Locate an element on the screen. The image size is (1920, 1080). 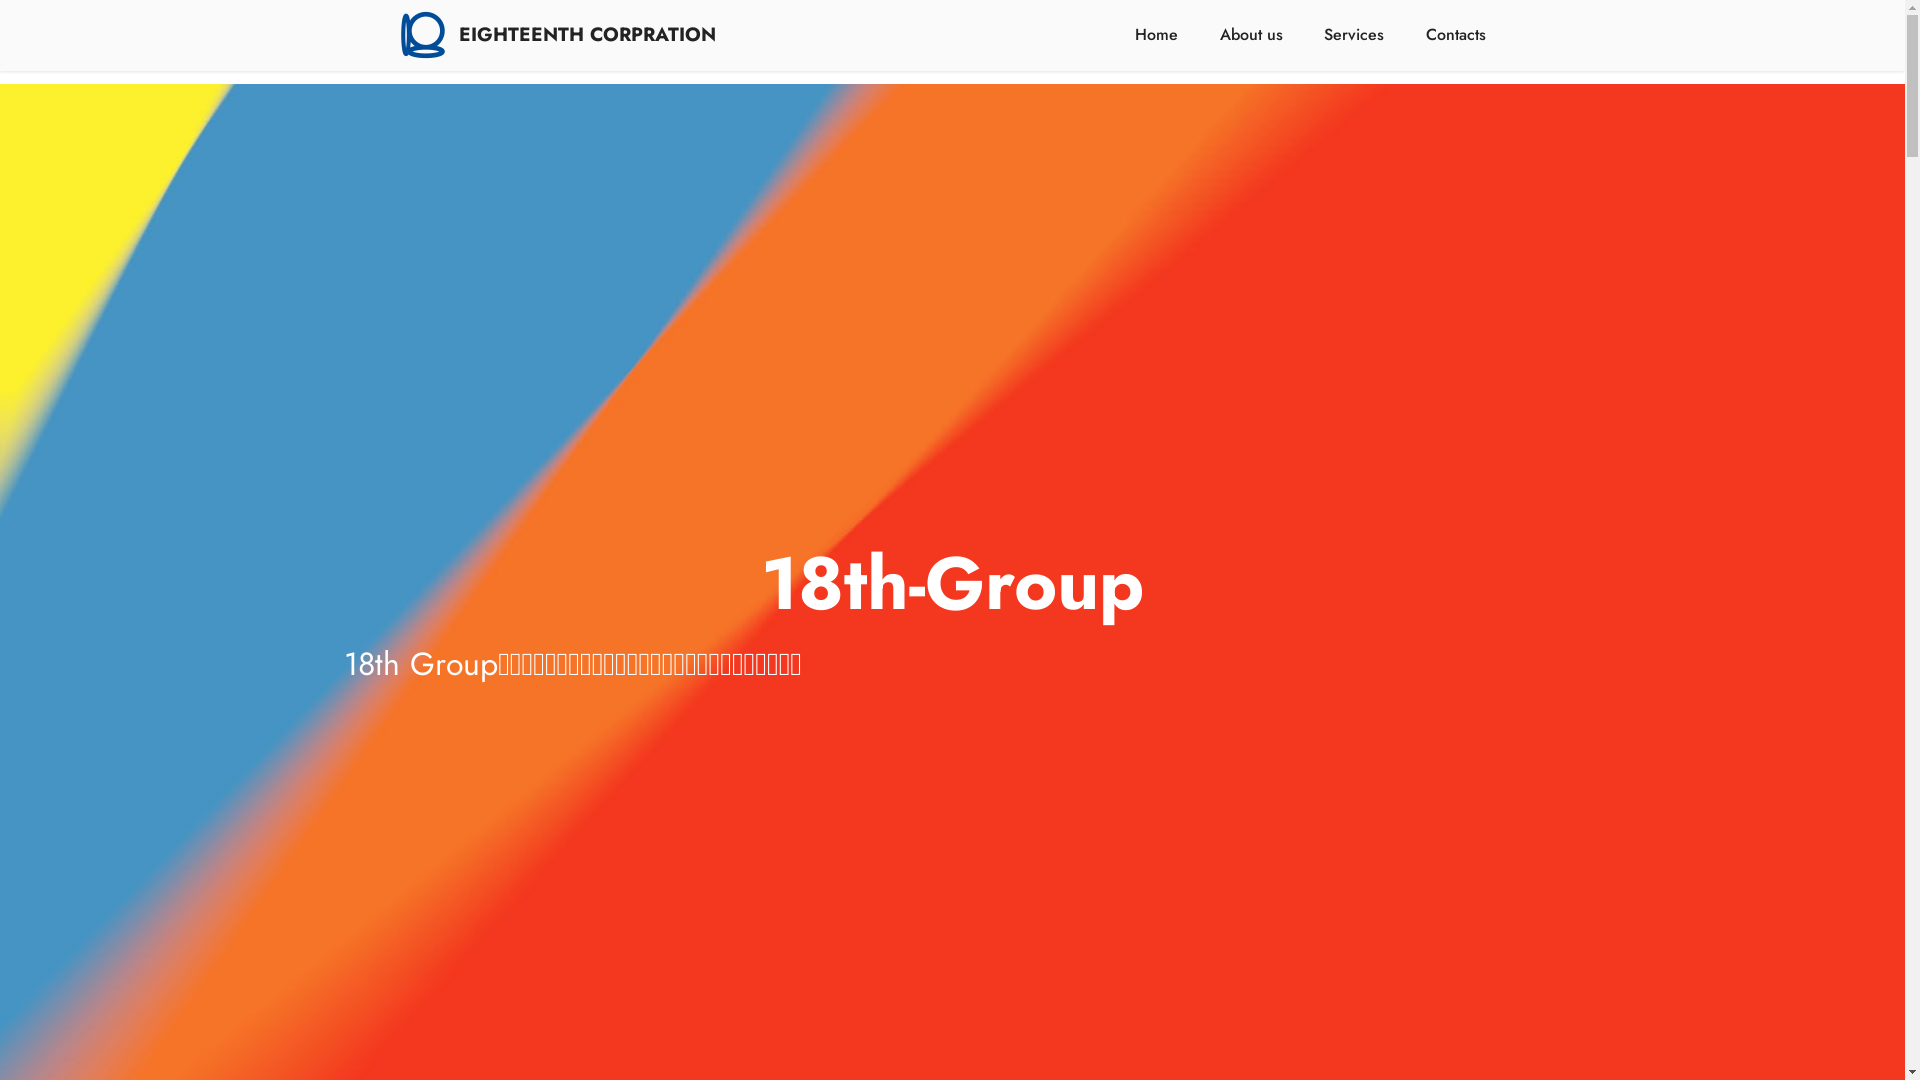
Home is located at coordinates (1156, 35).